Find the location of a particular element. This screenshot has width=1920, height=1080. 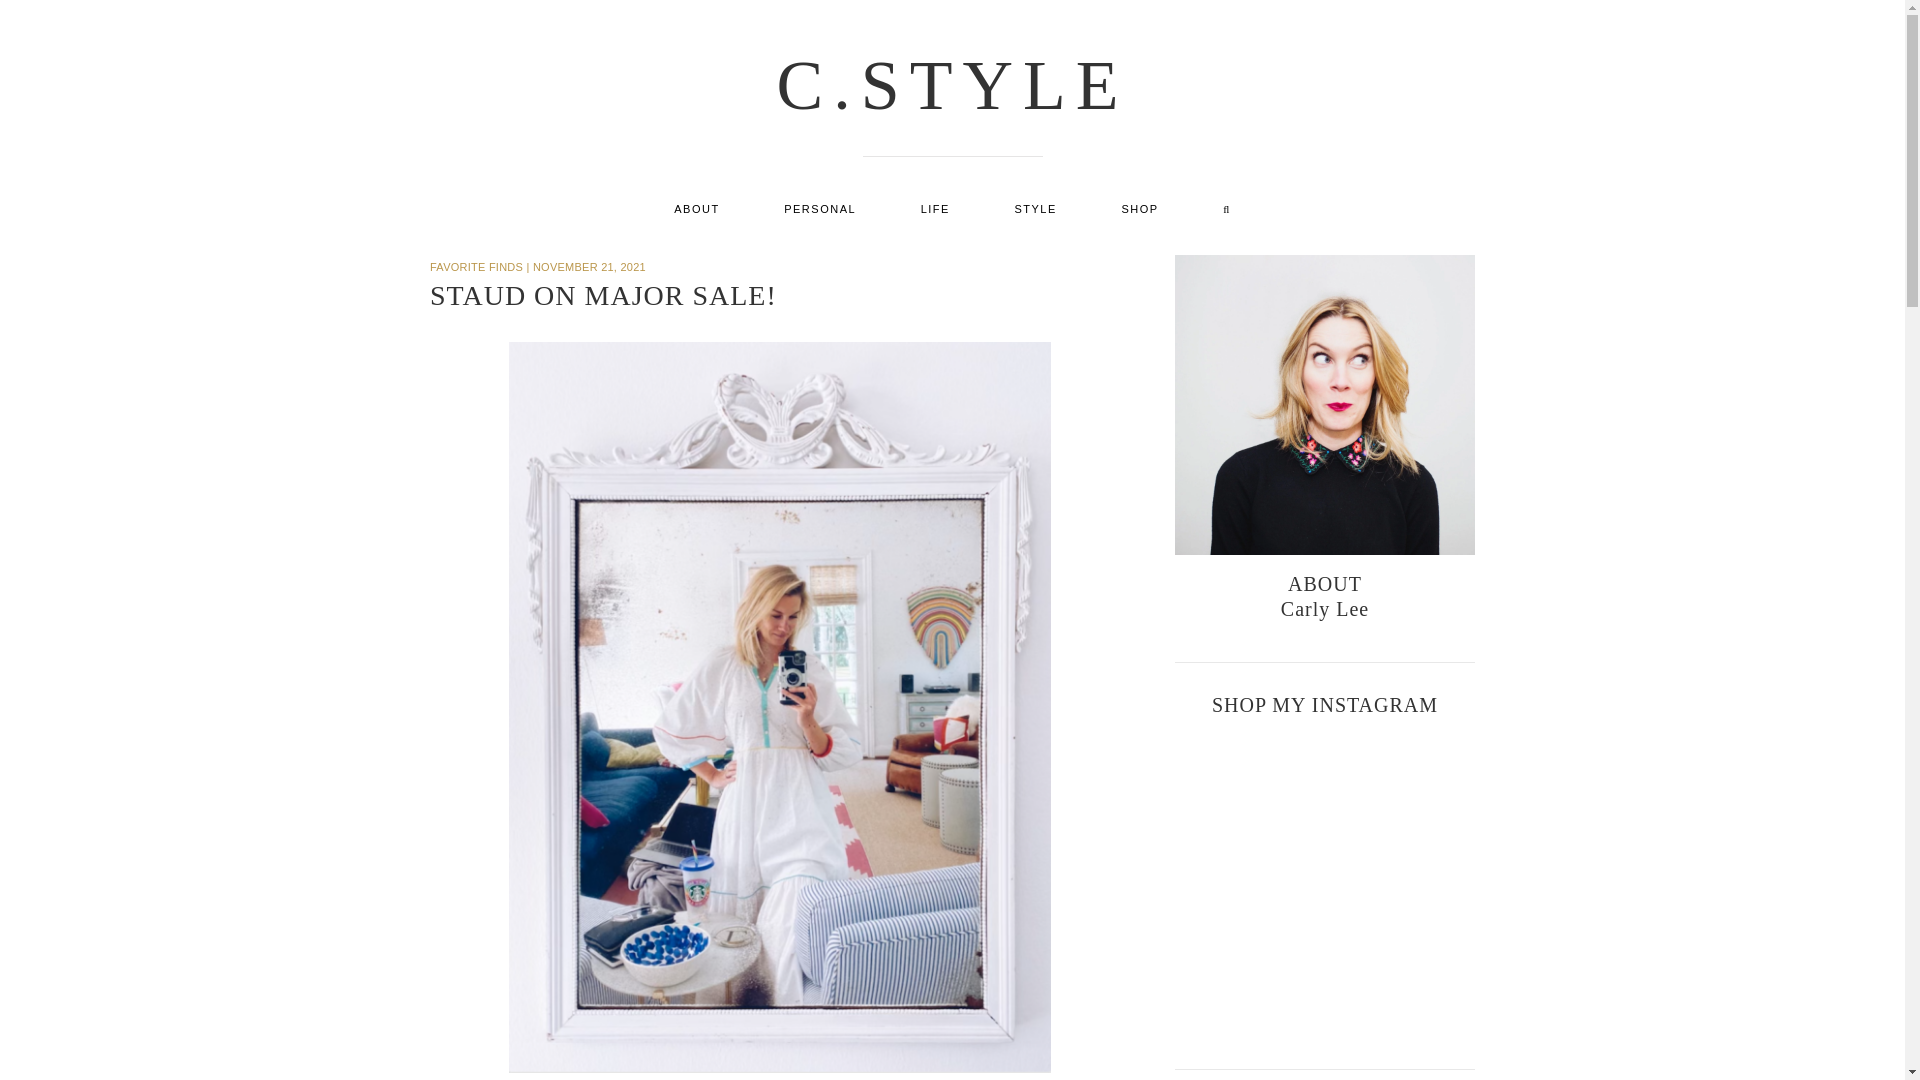

ABOUT is located at coordinates (696, 209).